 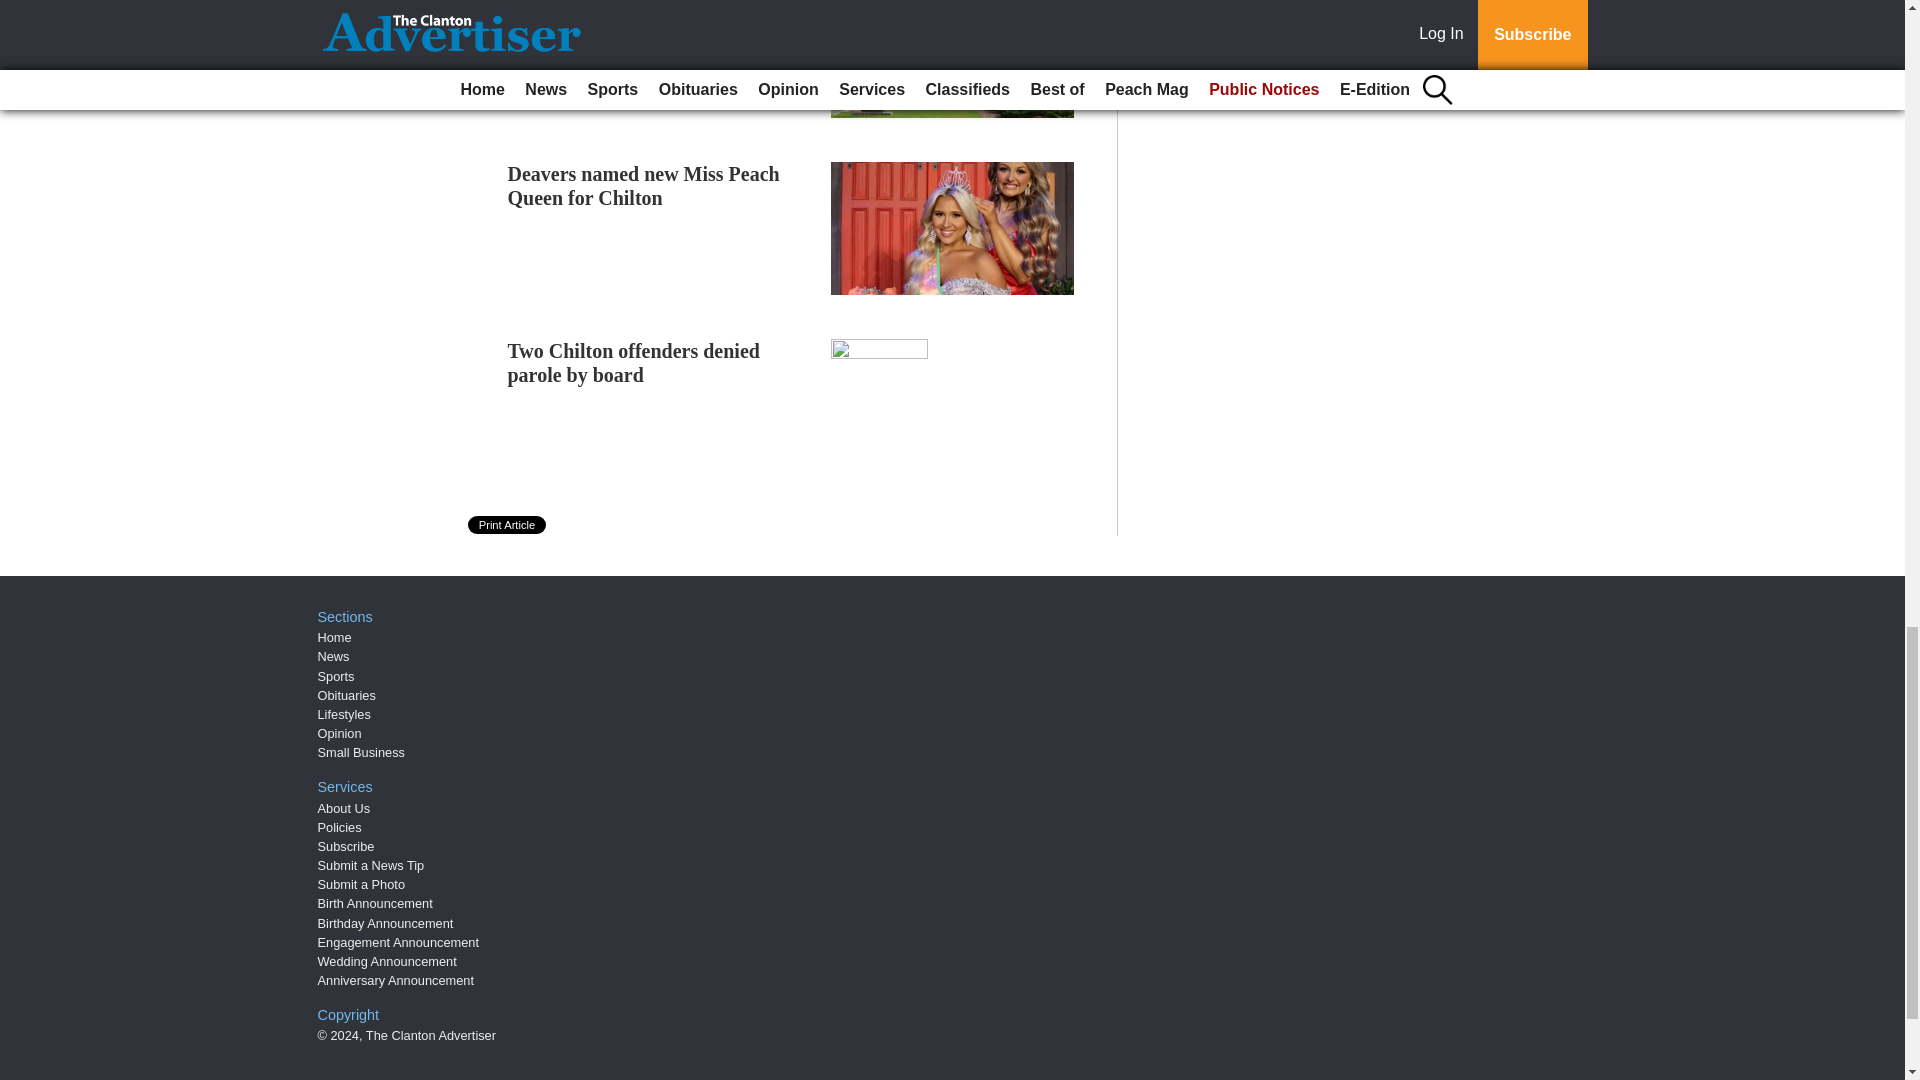 I want to click on Two Chilton offenders denied parole by board, so click(x=634, y=362).